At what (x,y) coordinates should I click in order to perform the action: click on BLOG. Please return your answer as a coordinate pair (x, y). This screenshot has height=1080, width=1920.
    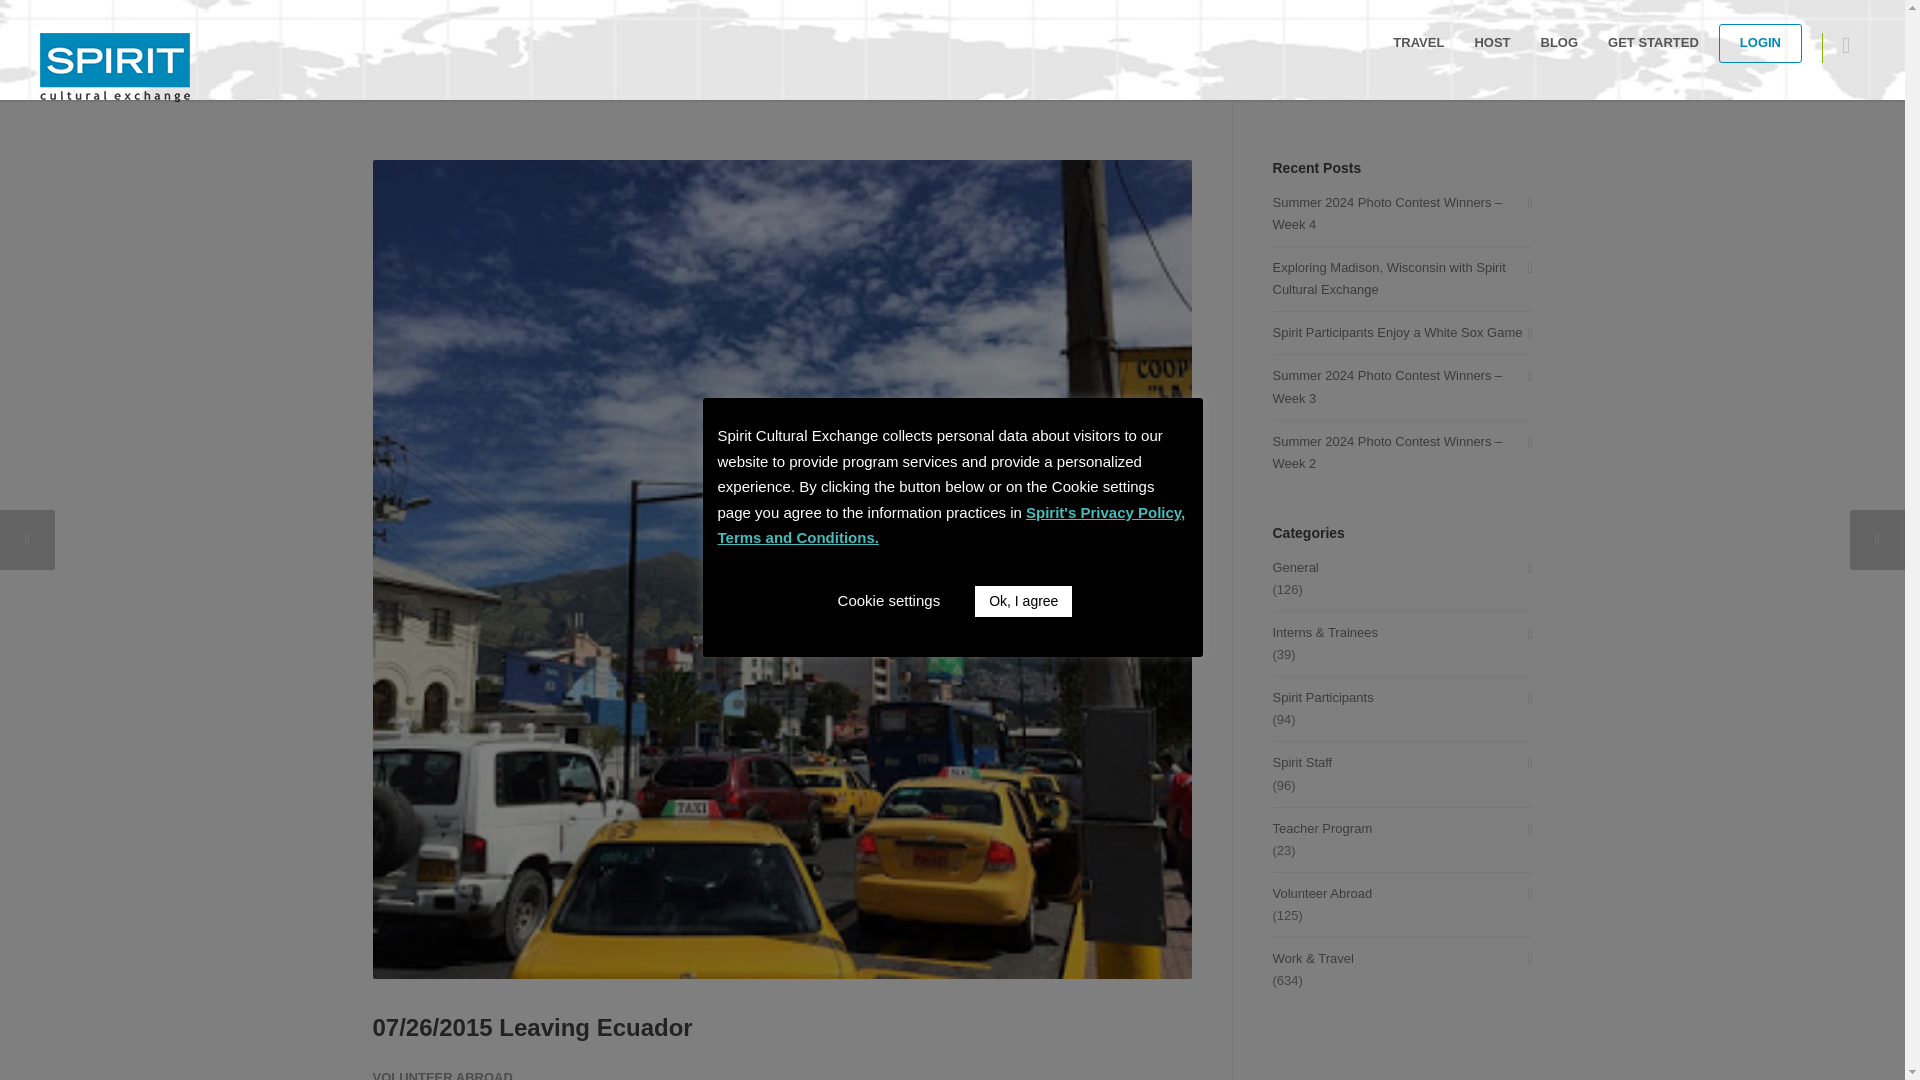
    Looking at the image, I should click on (1560, 42).